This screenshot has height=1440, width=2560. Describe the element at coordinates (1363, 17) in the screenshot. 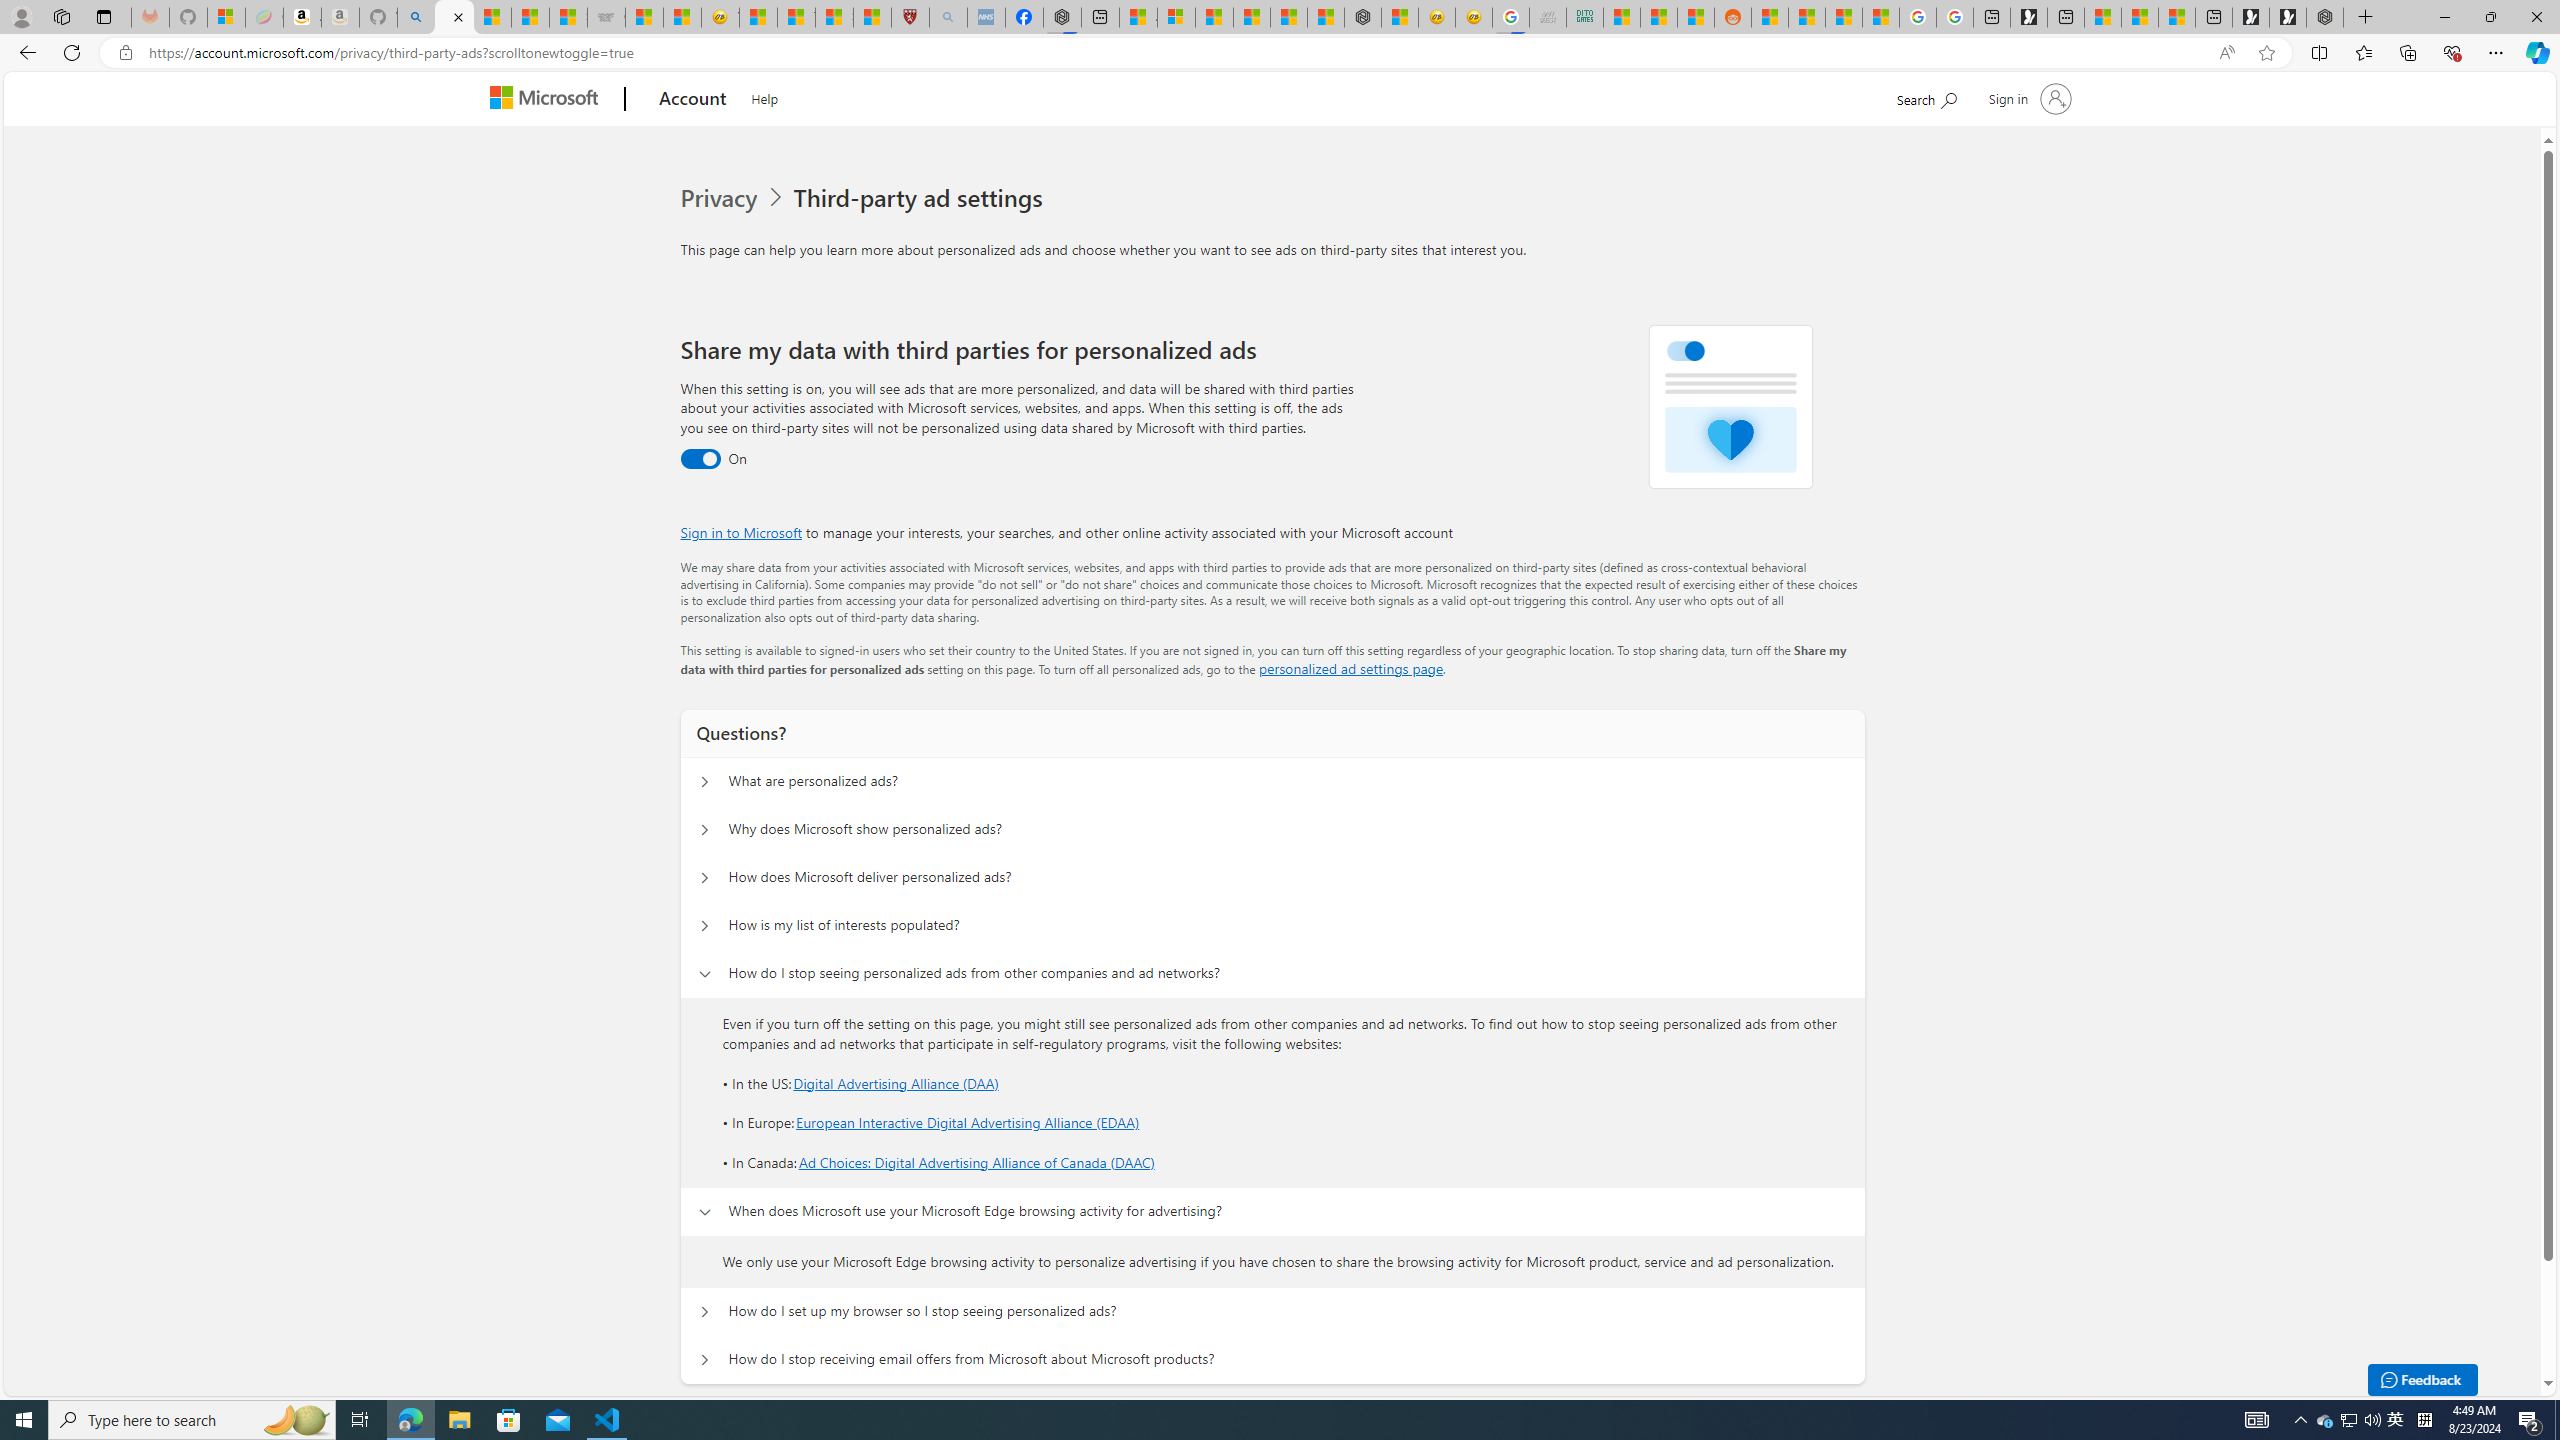

I see `Nordace - #1 Japanese Best-Seller - Siena Smart Backpack` at that location.